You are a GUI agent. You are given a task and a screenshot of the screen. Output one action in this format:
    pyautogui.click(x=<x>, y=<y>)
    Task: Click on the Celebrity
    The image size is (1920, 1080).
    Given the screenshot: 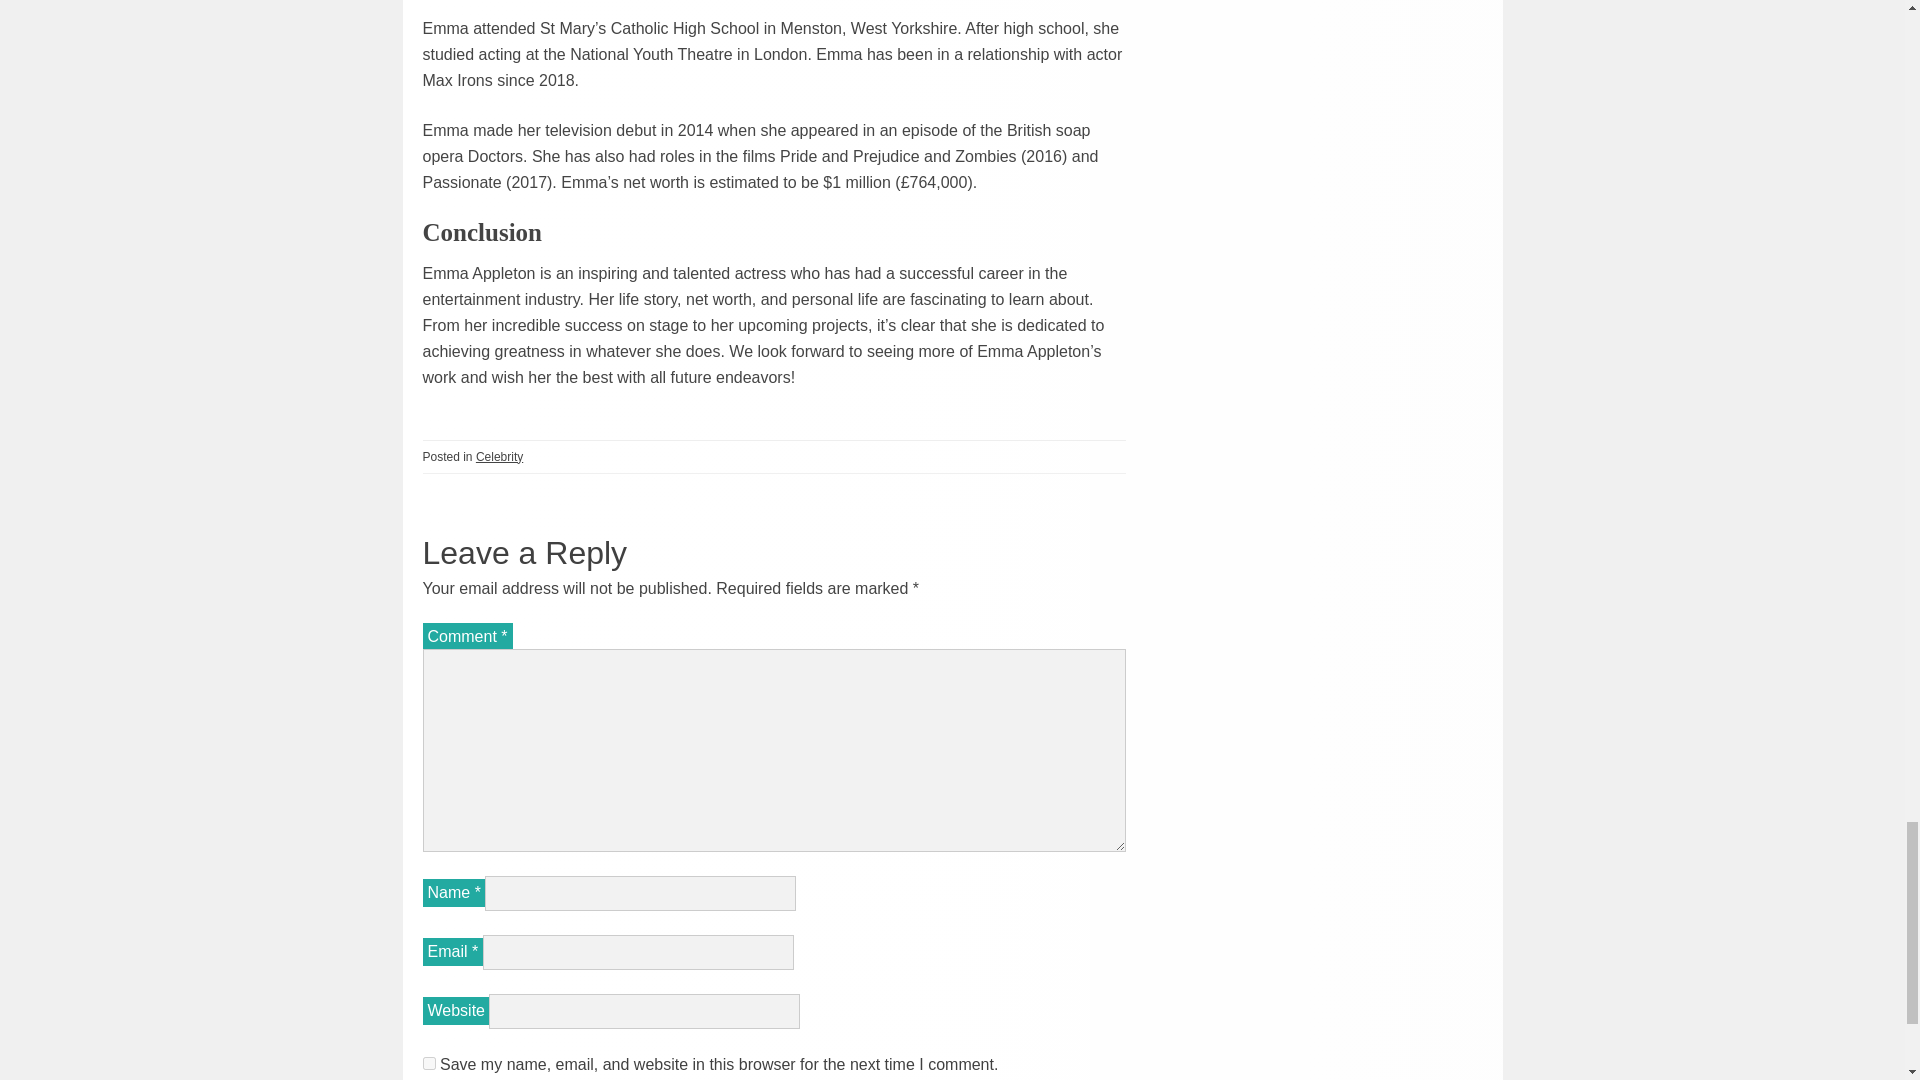 What is the action you would take?
    pyautogui.click(x=499, y=457)
    